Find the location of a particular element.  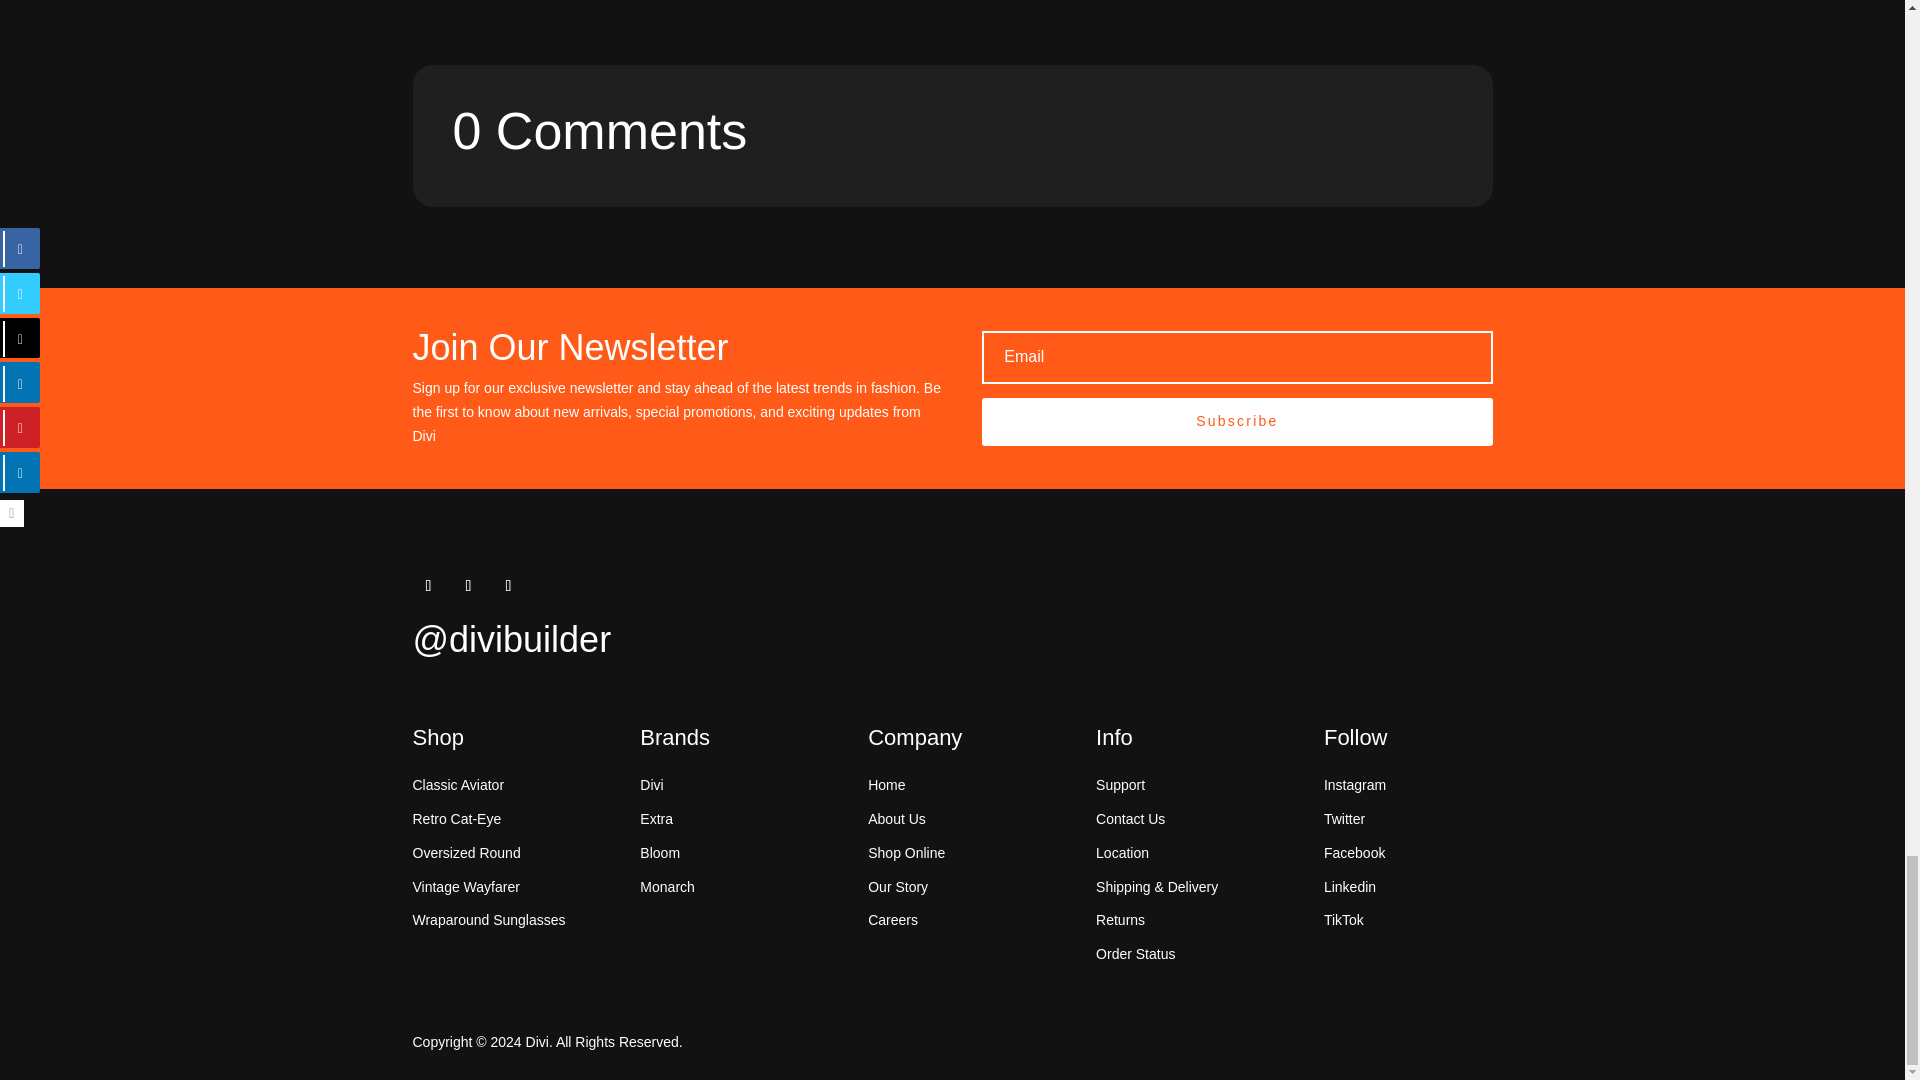

Wraparound Sunglasses is located at coordinates (488, 919).